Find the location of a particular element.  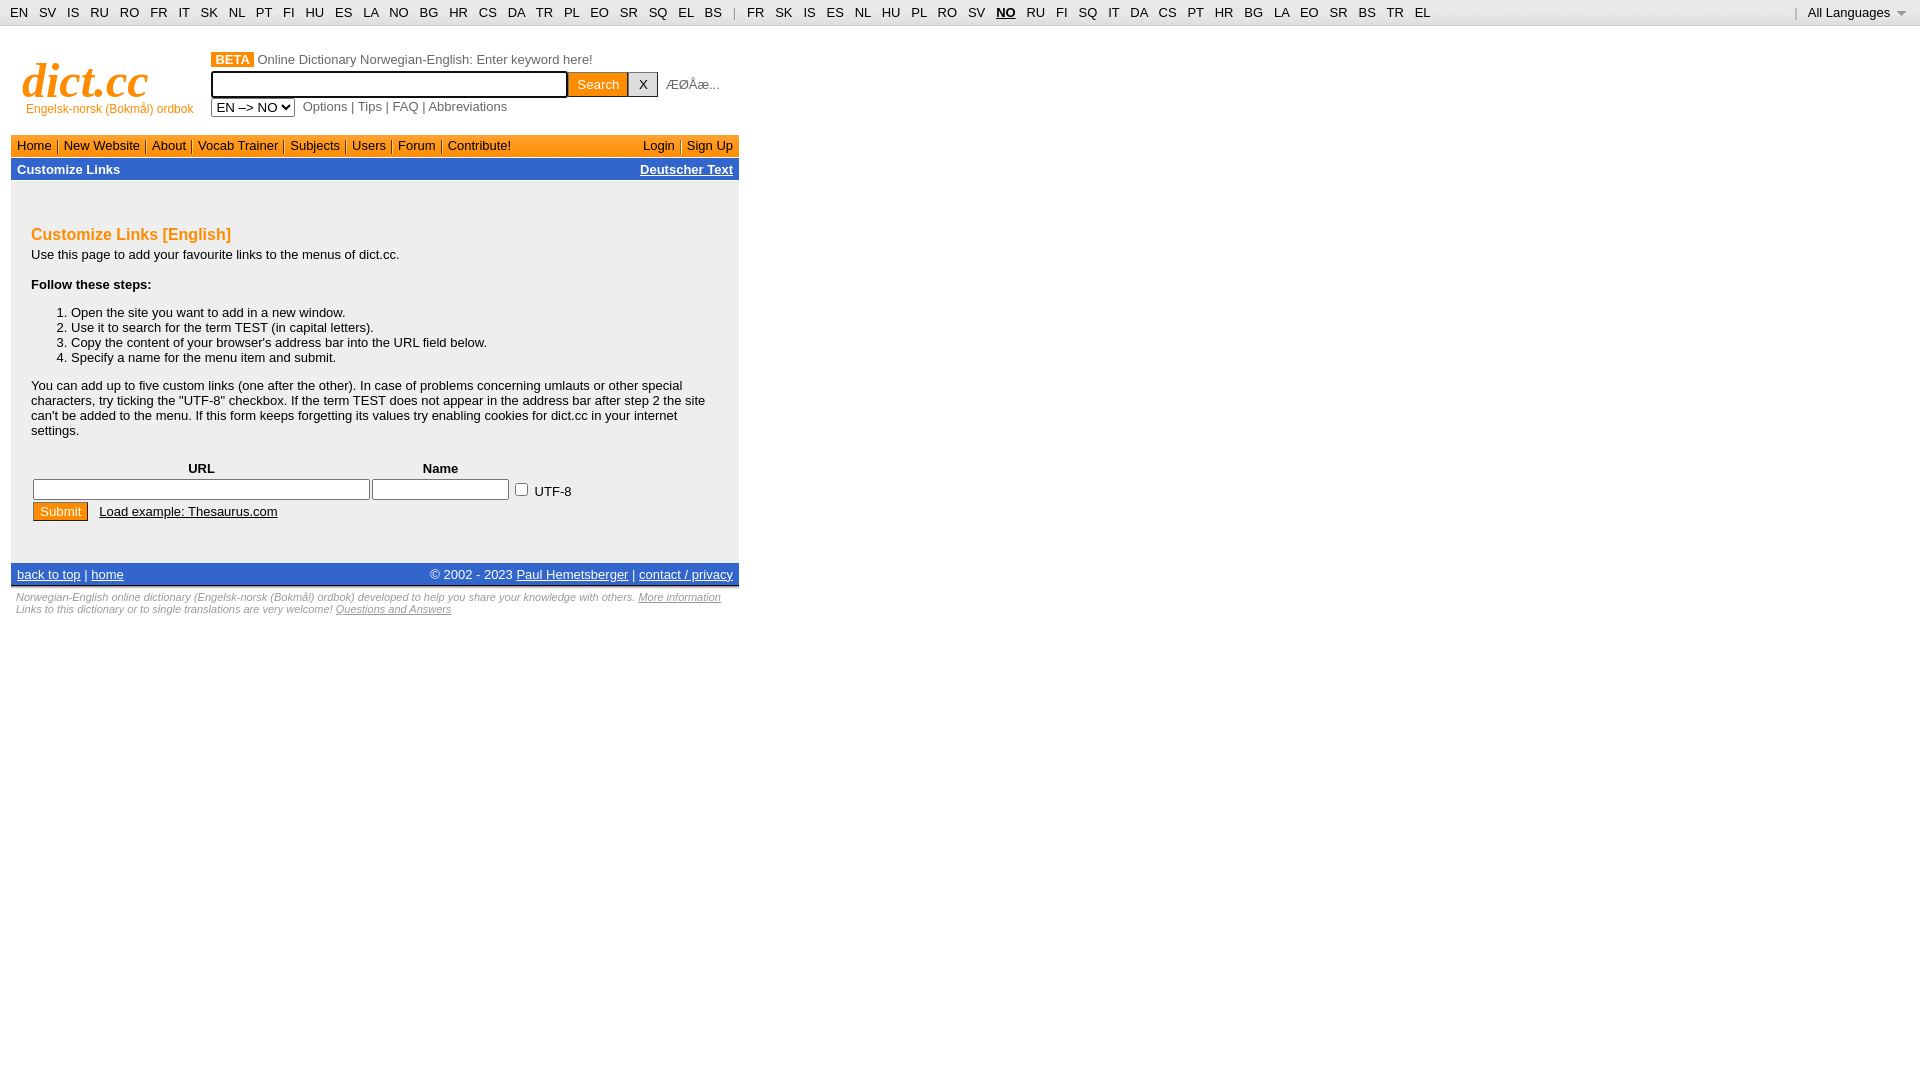

All Languages  is located at coordinates (1858, 12).